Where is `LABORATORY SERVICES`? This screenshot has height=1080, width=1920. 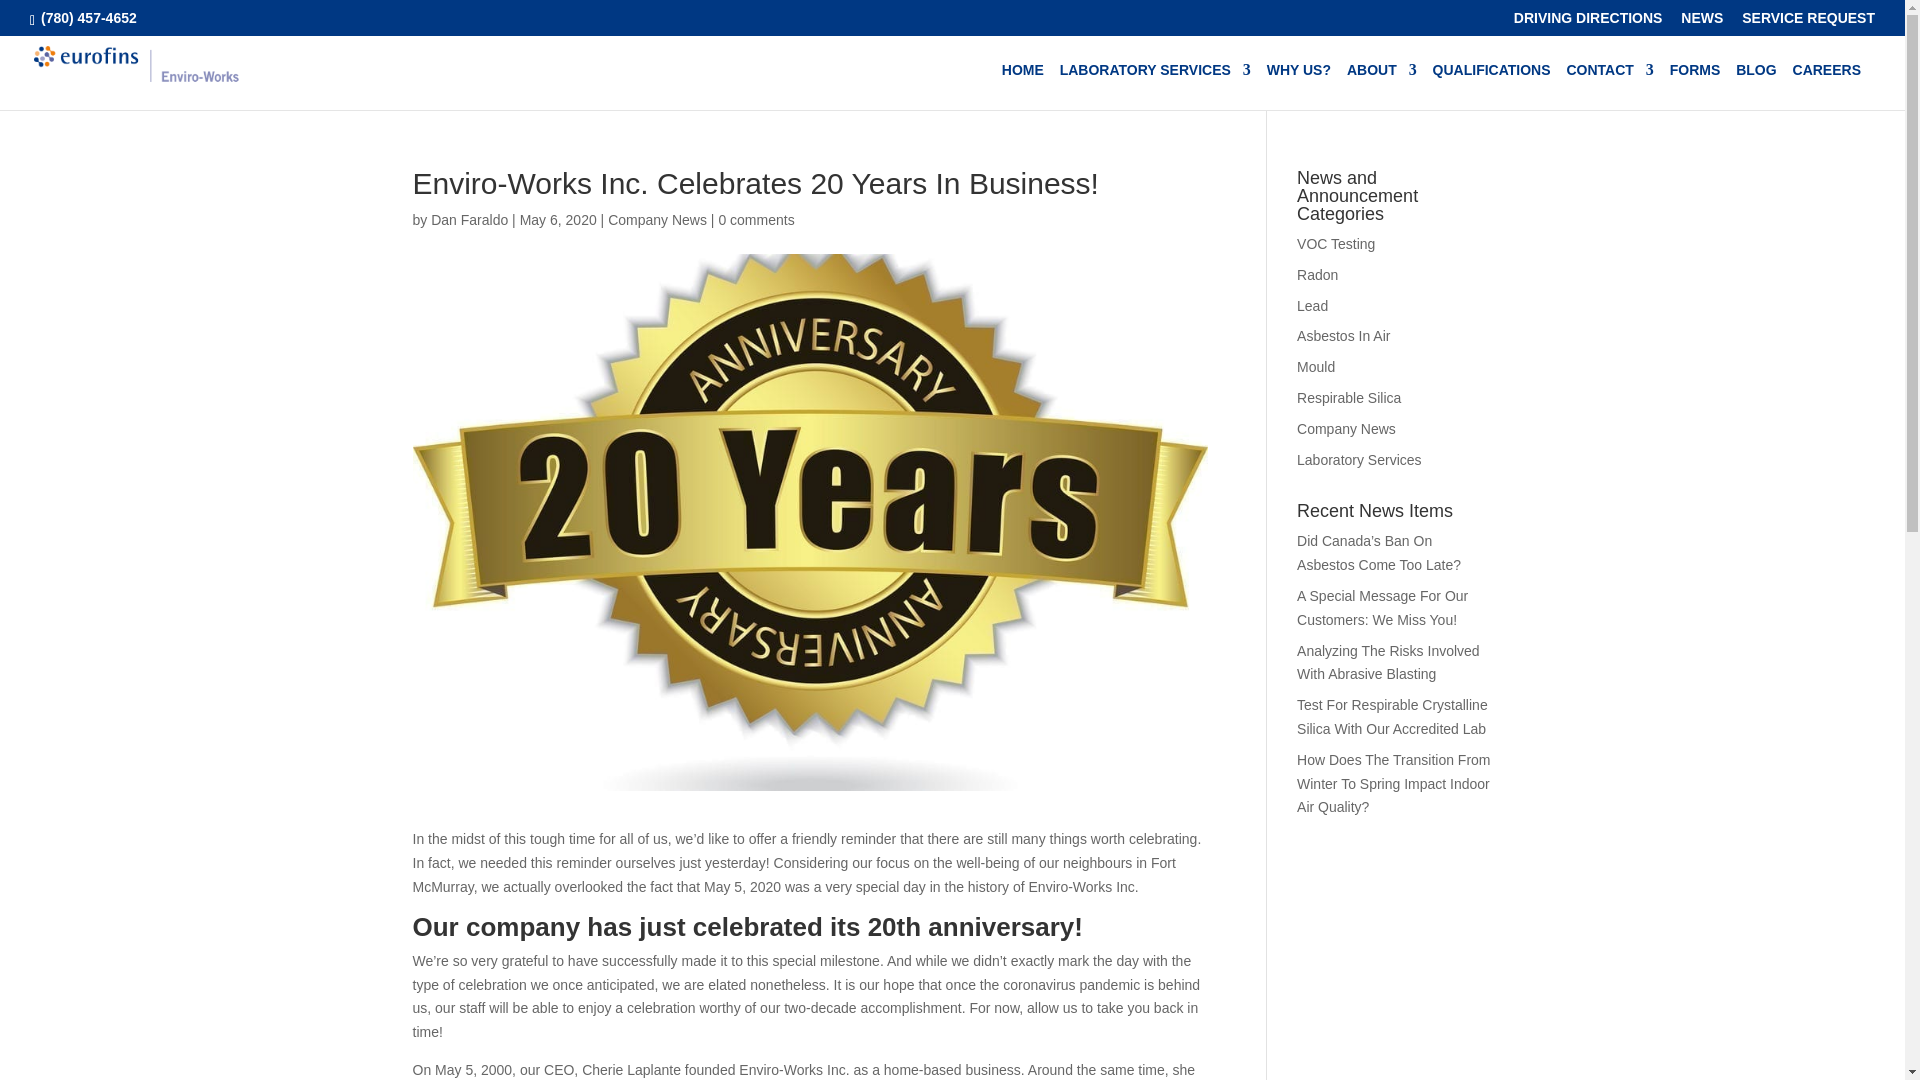
LABORATORY SERVICES is located at coordinates (1155, 86).